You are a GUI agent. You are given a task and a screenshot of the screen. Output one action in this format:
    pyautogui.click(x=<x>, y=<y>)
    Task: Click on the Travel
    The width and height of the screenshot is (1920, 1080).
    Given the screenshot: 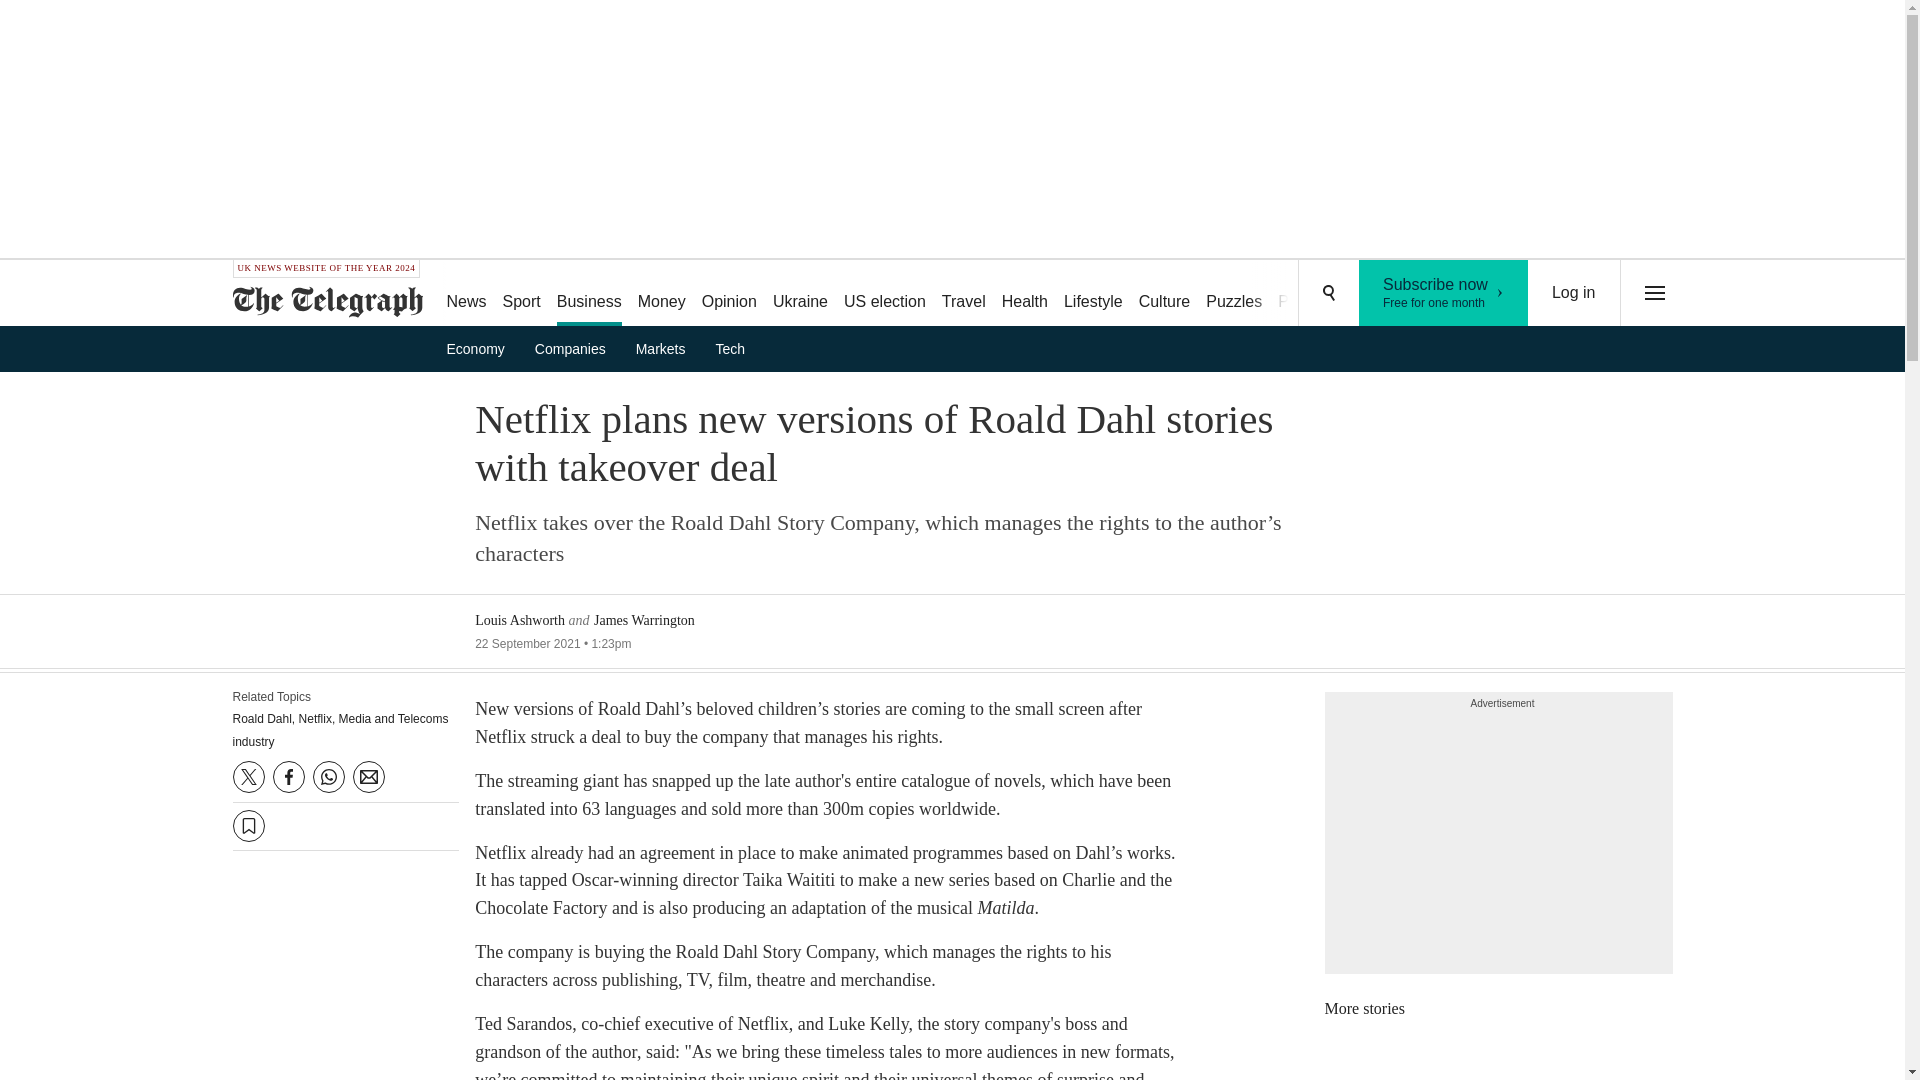 What is the action you would take?
    pyautogui.click(x=964, y=294)
    